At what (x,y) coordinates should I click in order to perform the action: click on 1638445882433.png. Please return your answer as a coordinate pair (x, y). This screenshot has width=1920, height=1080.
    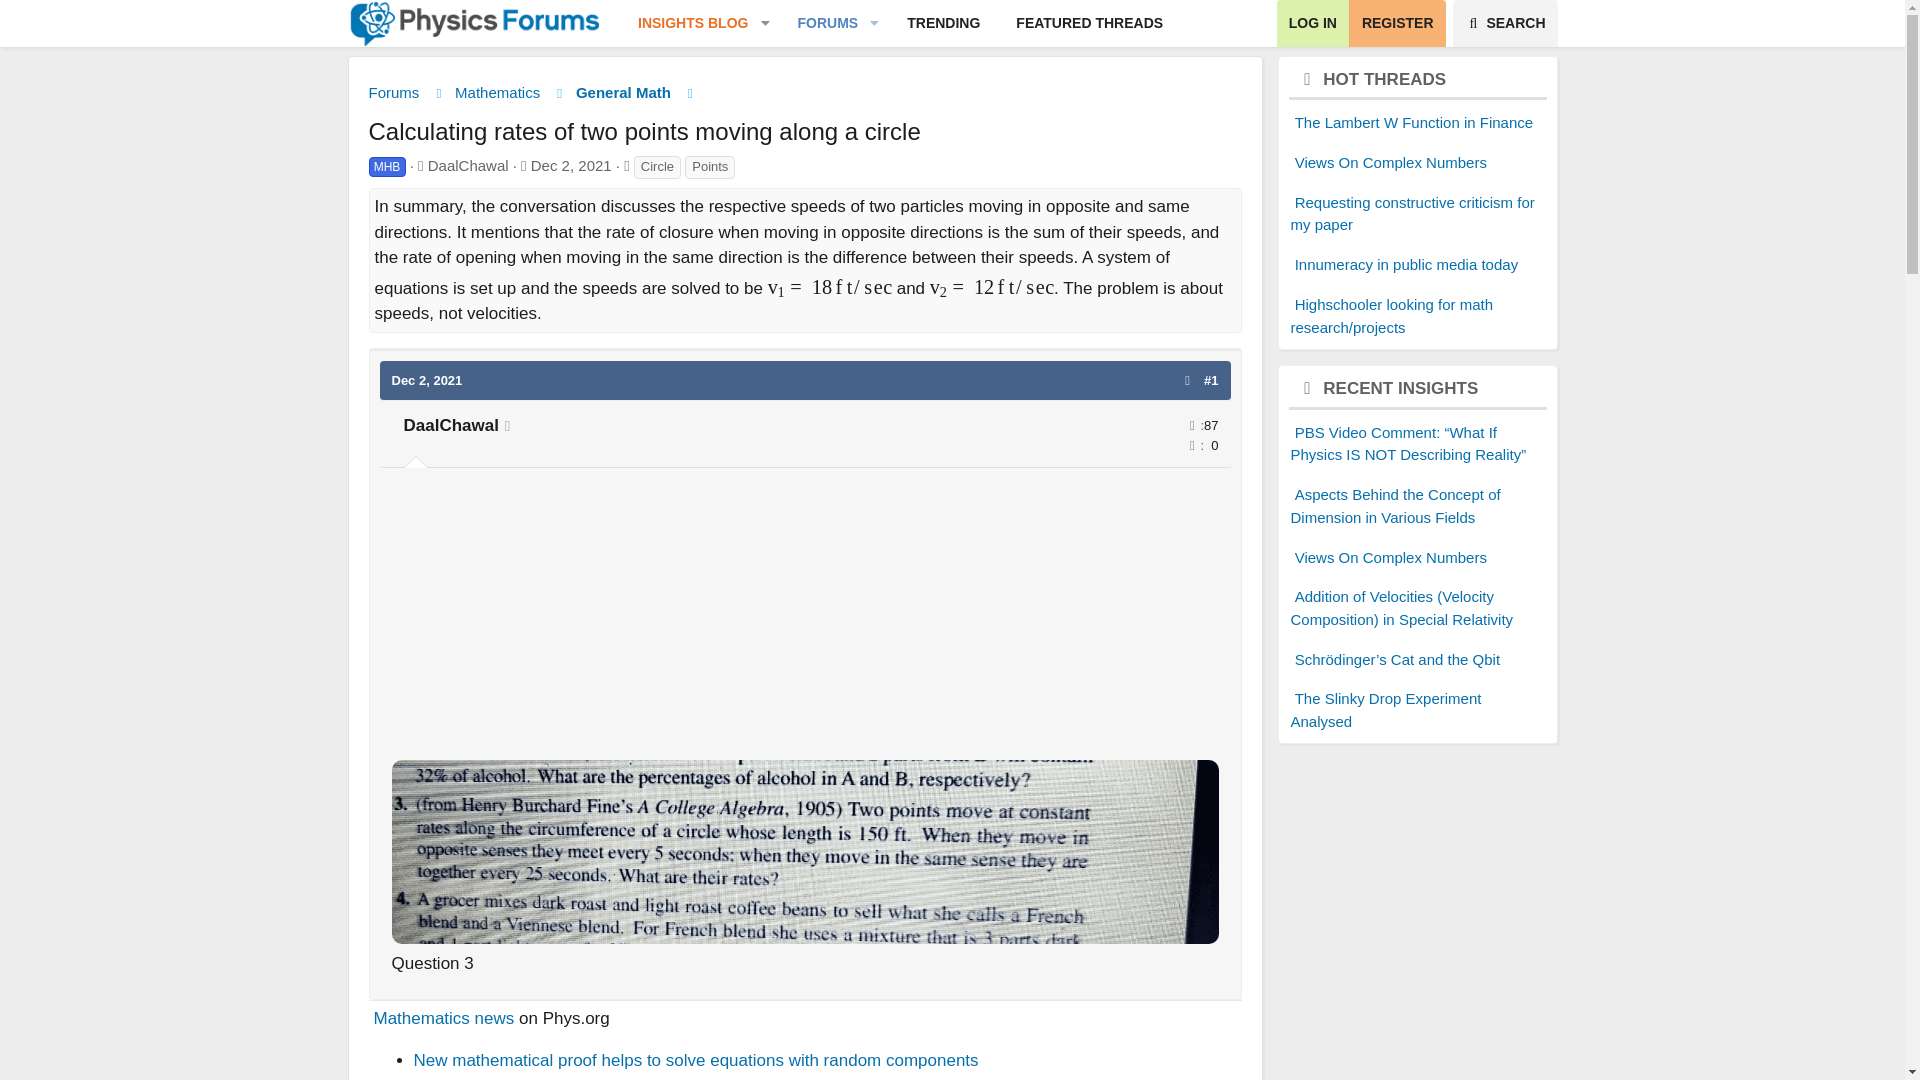
    Looking at the image, I should click on (1312, 24).